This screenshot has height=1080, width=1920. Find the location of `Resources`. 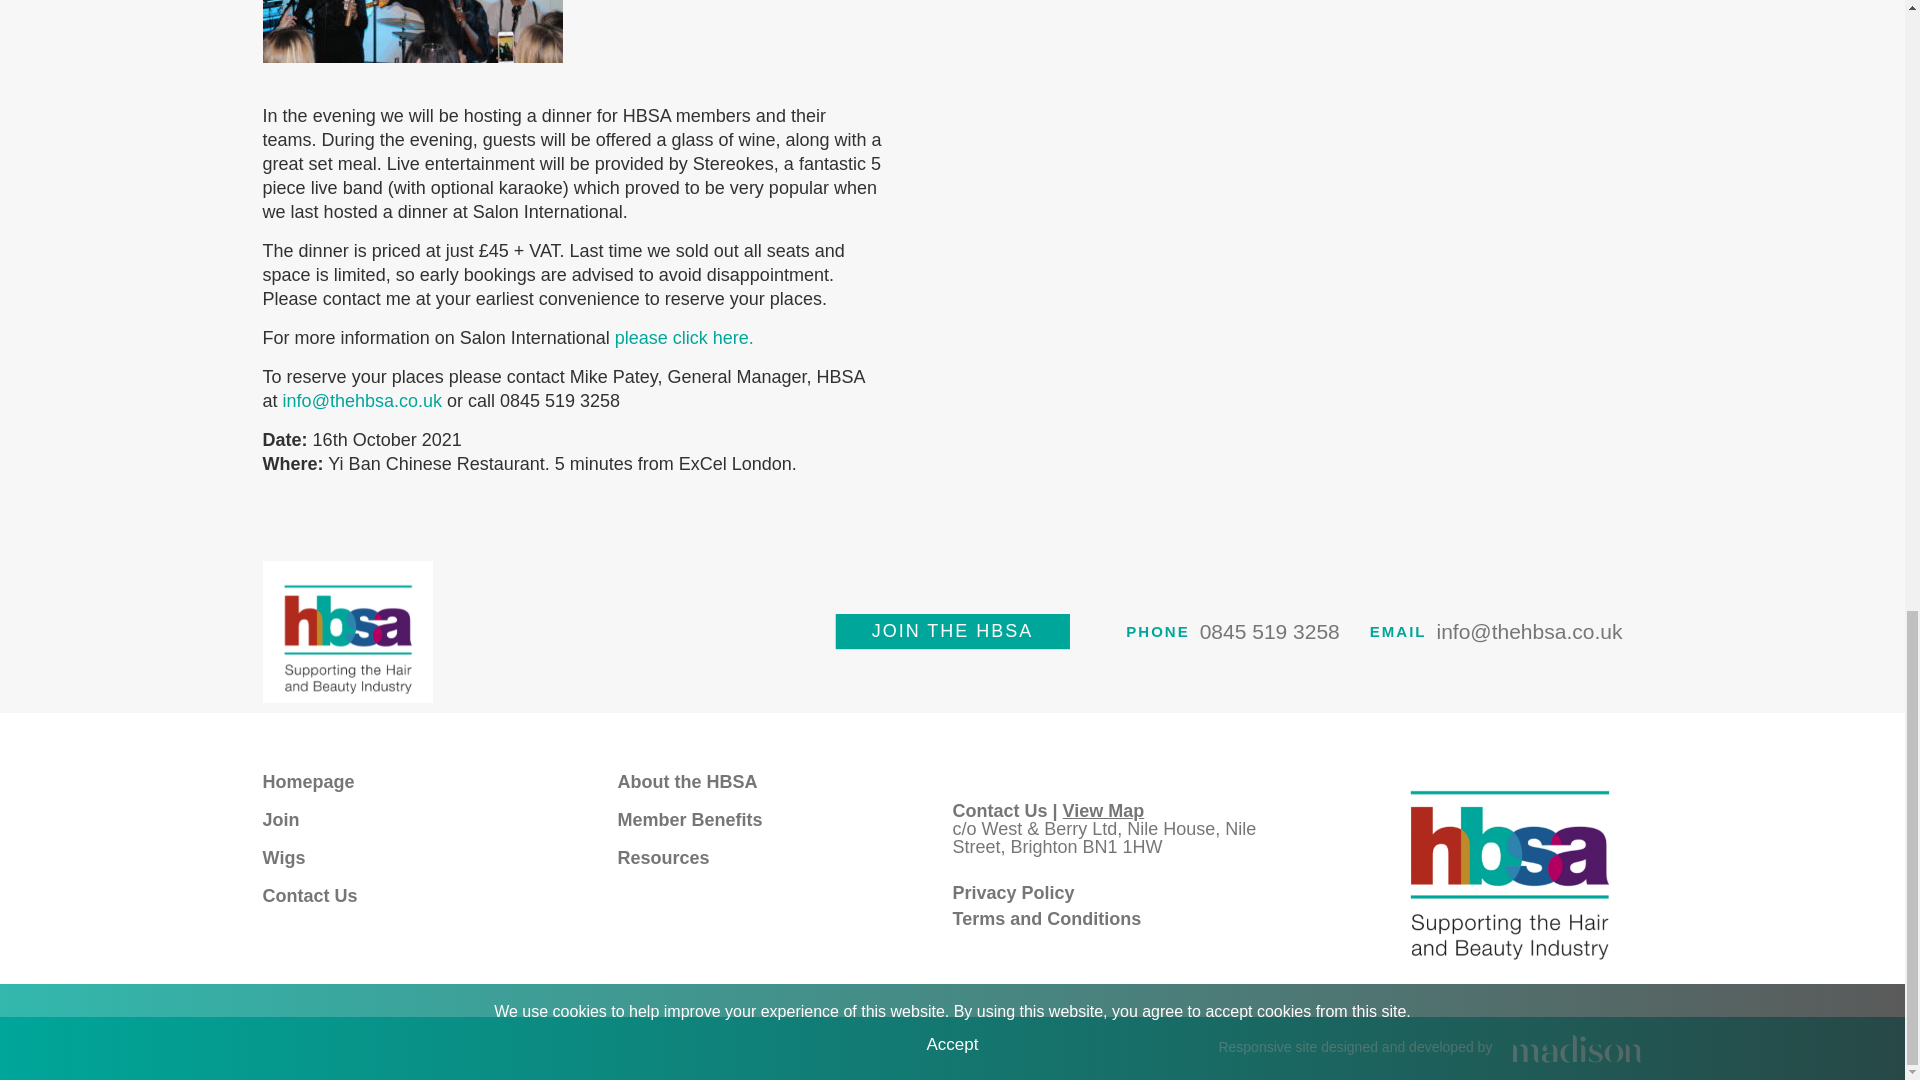

Resources is located at coordinates (664, 856).